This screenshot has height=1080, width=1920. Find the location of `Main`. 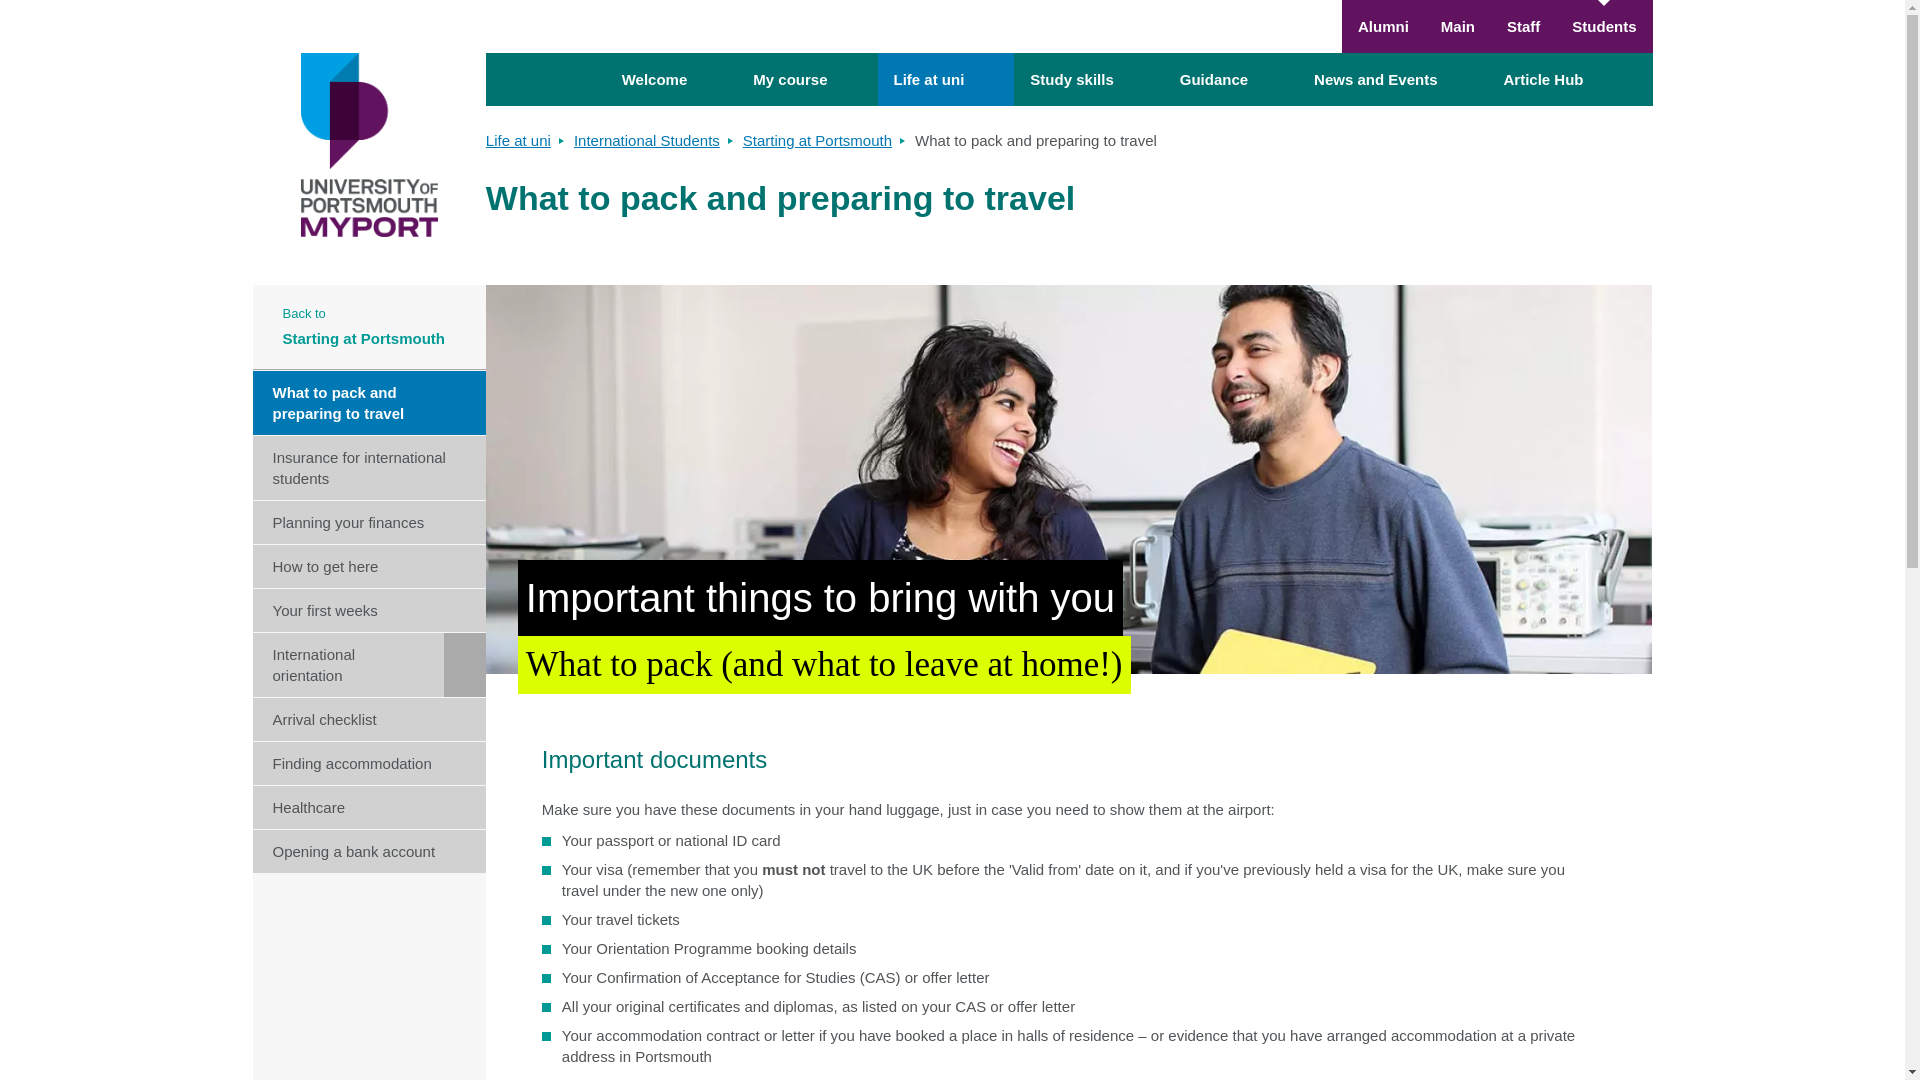

Main is located at coordinates (1458, 26).